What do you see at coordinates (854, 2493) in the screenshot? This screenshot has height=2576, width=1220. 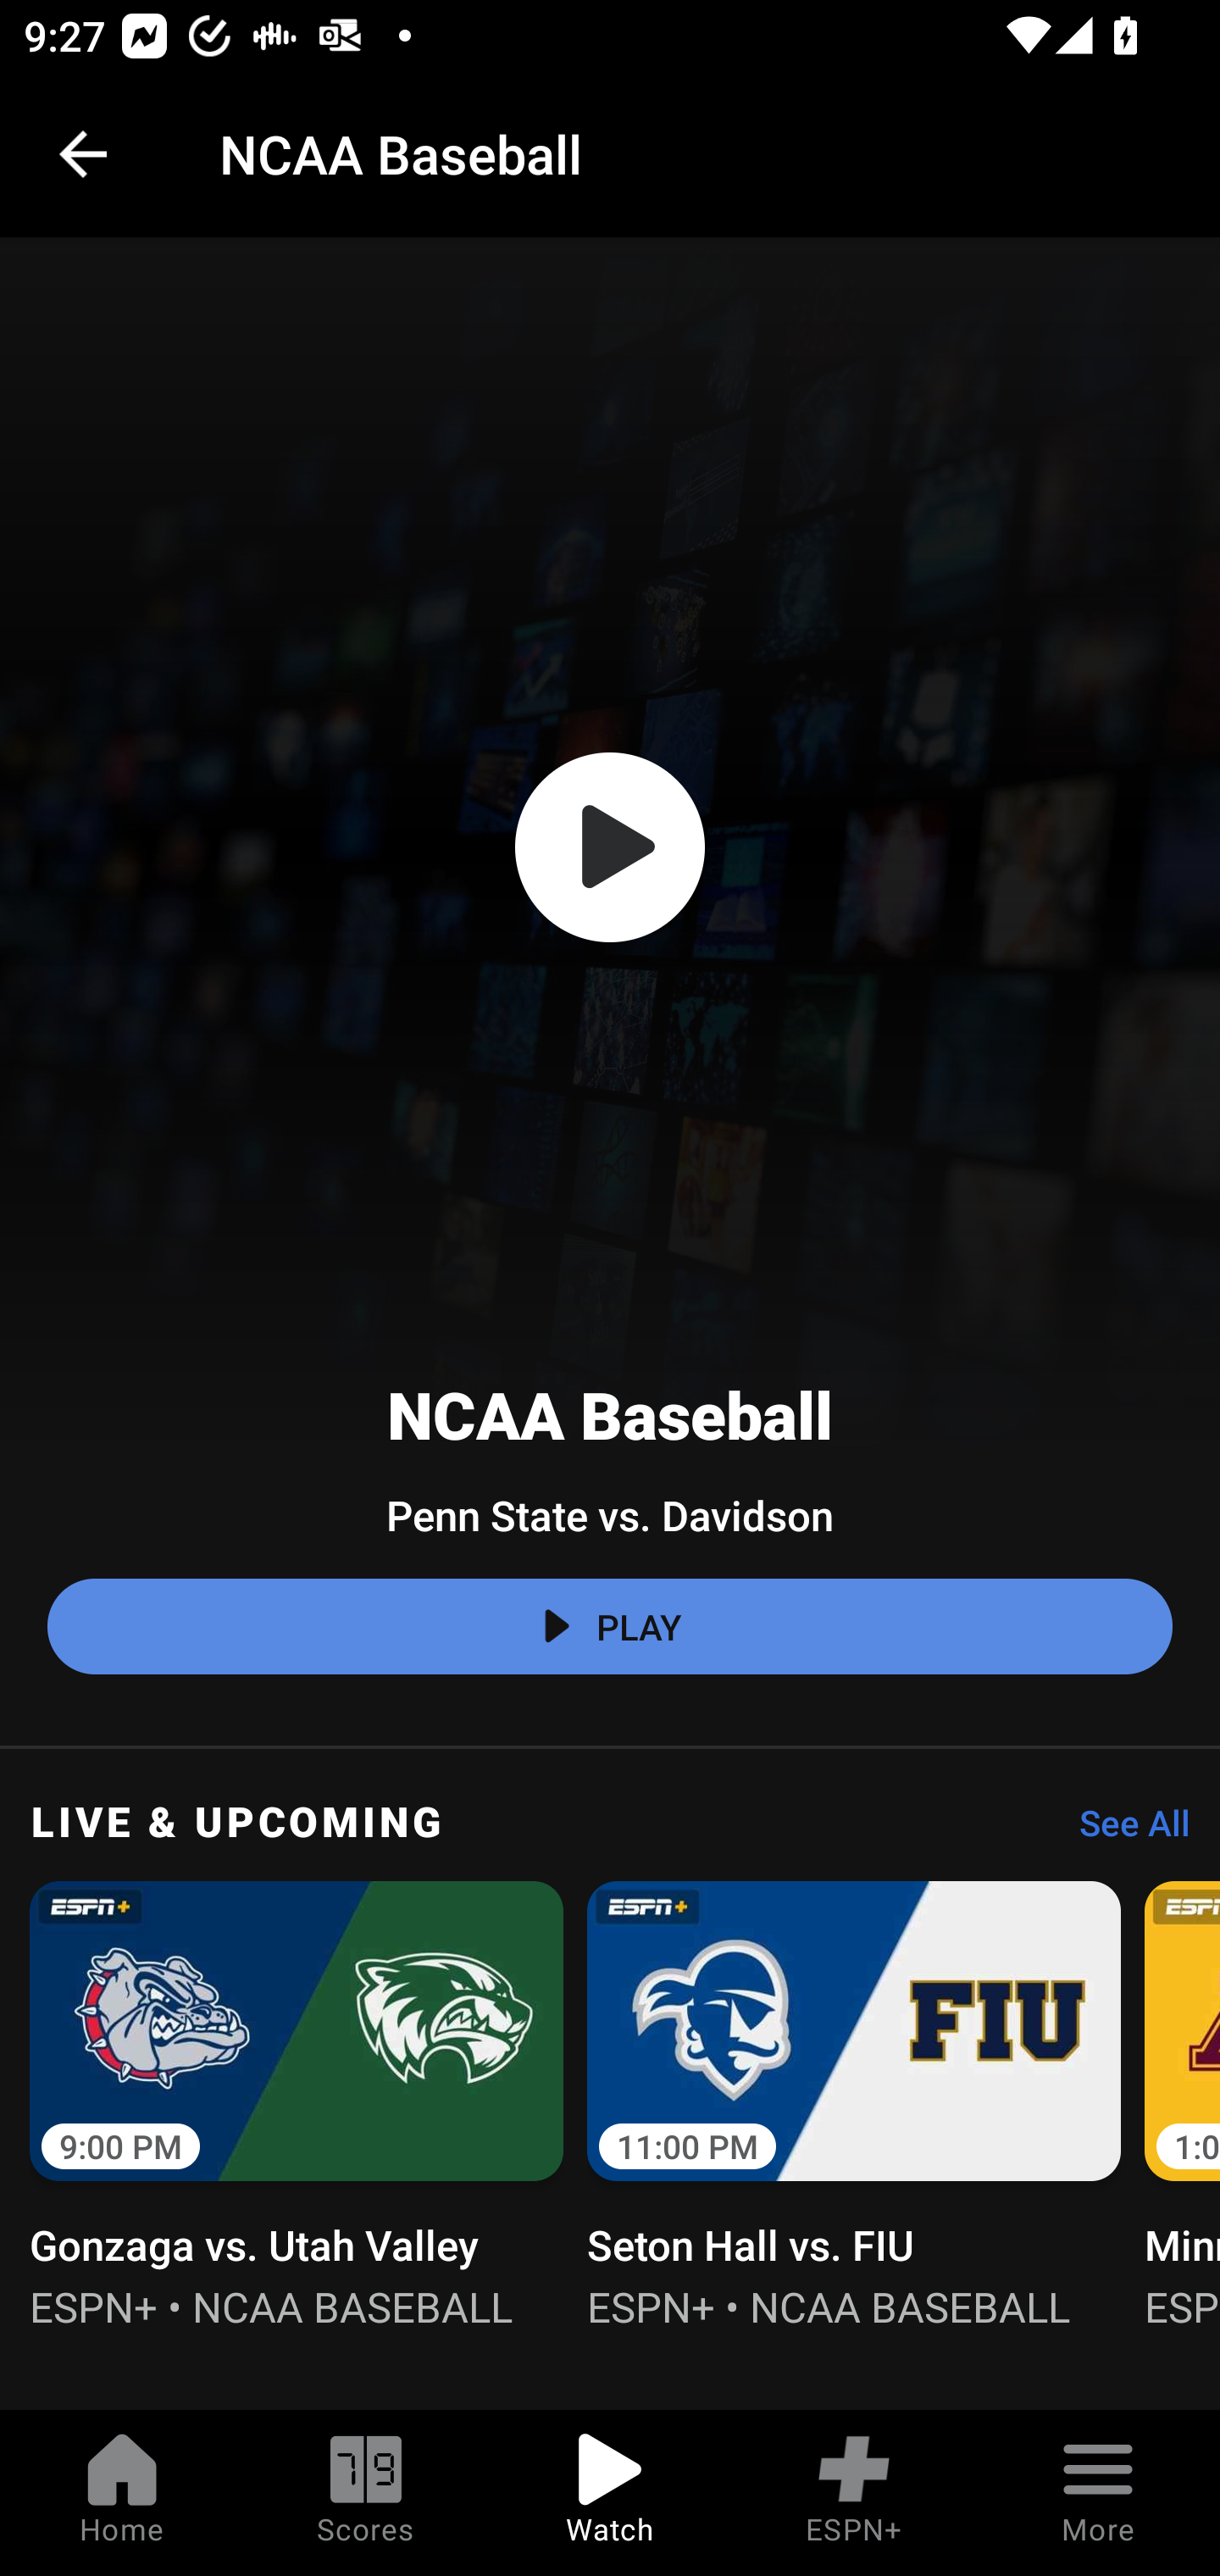 I see `ESPN+` at bounding box center [854, 2493].